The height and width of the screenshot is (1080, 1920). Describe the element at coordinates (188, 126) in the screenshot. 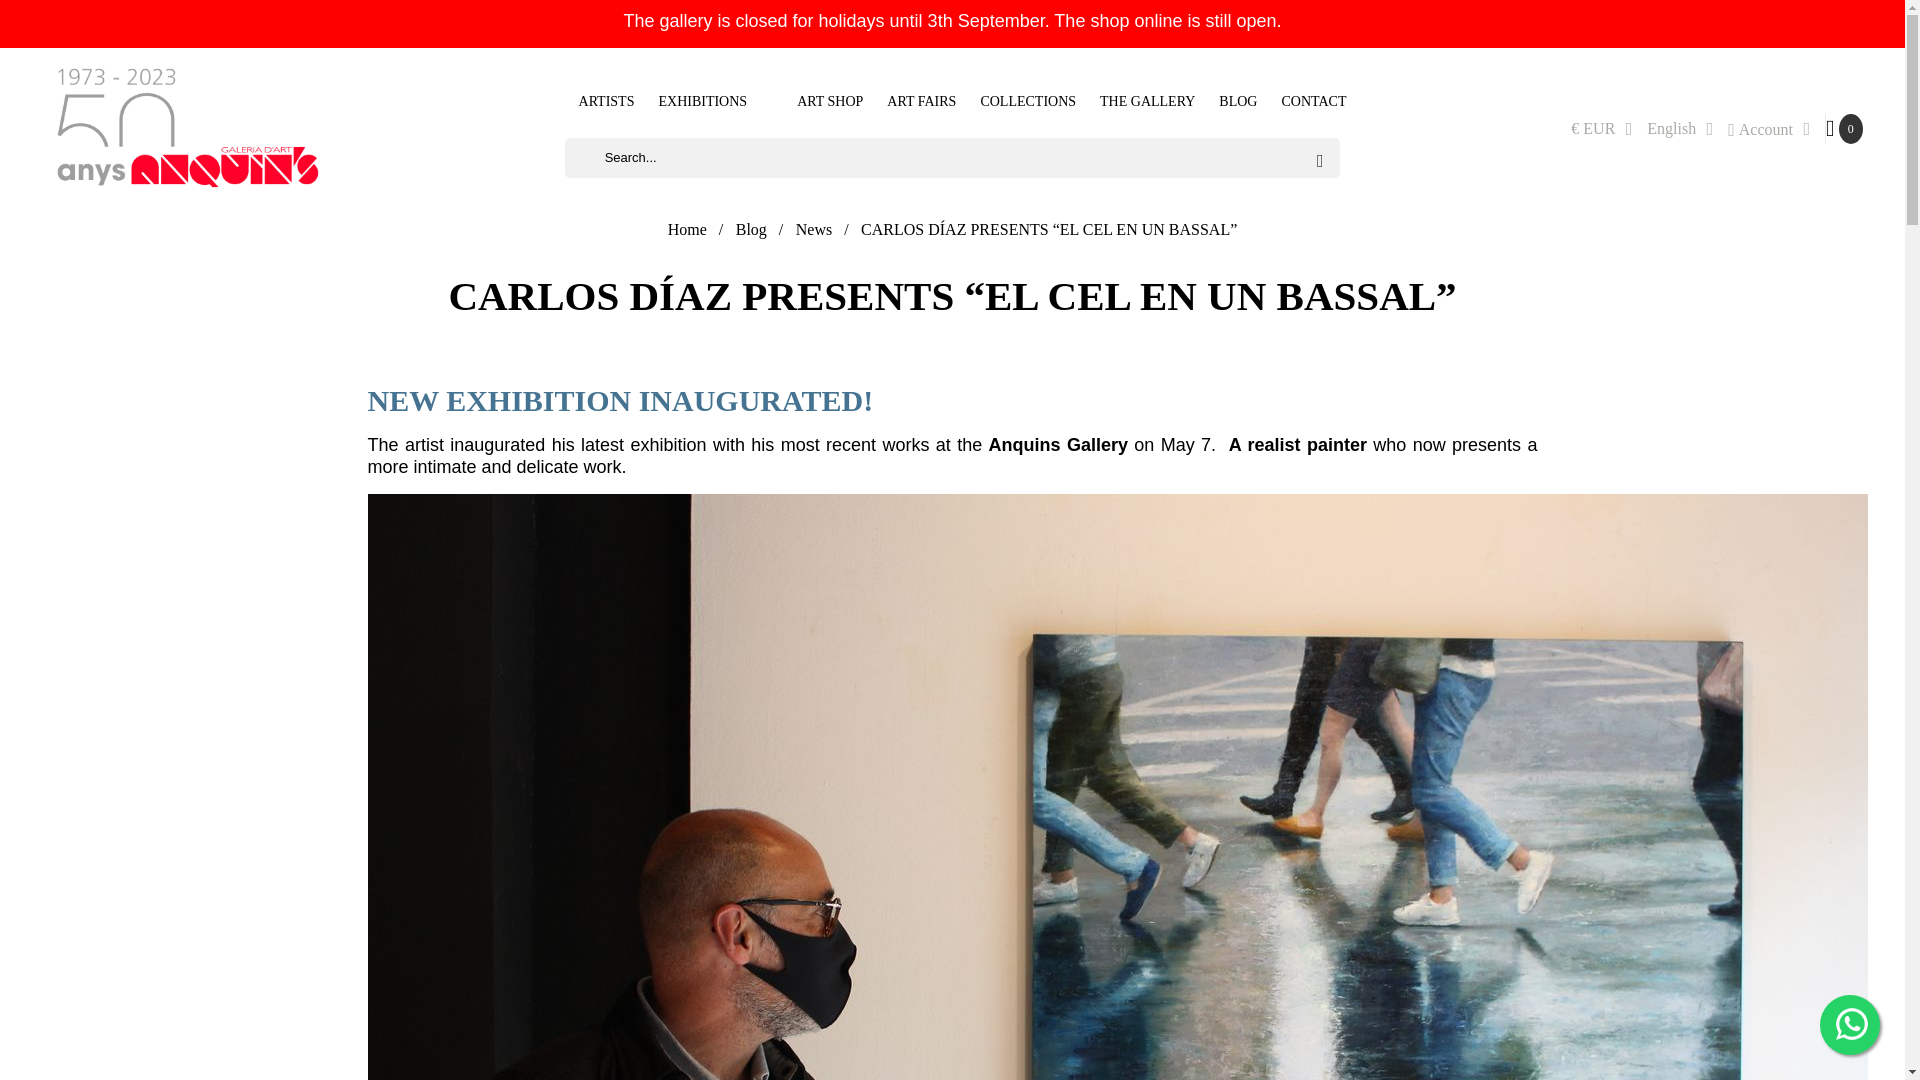

I see `Anquins Art Gallery ` at that location.